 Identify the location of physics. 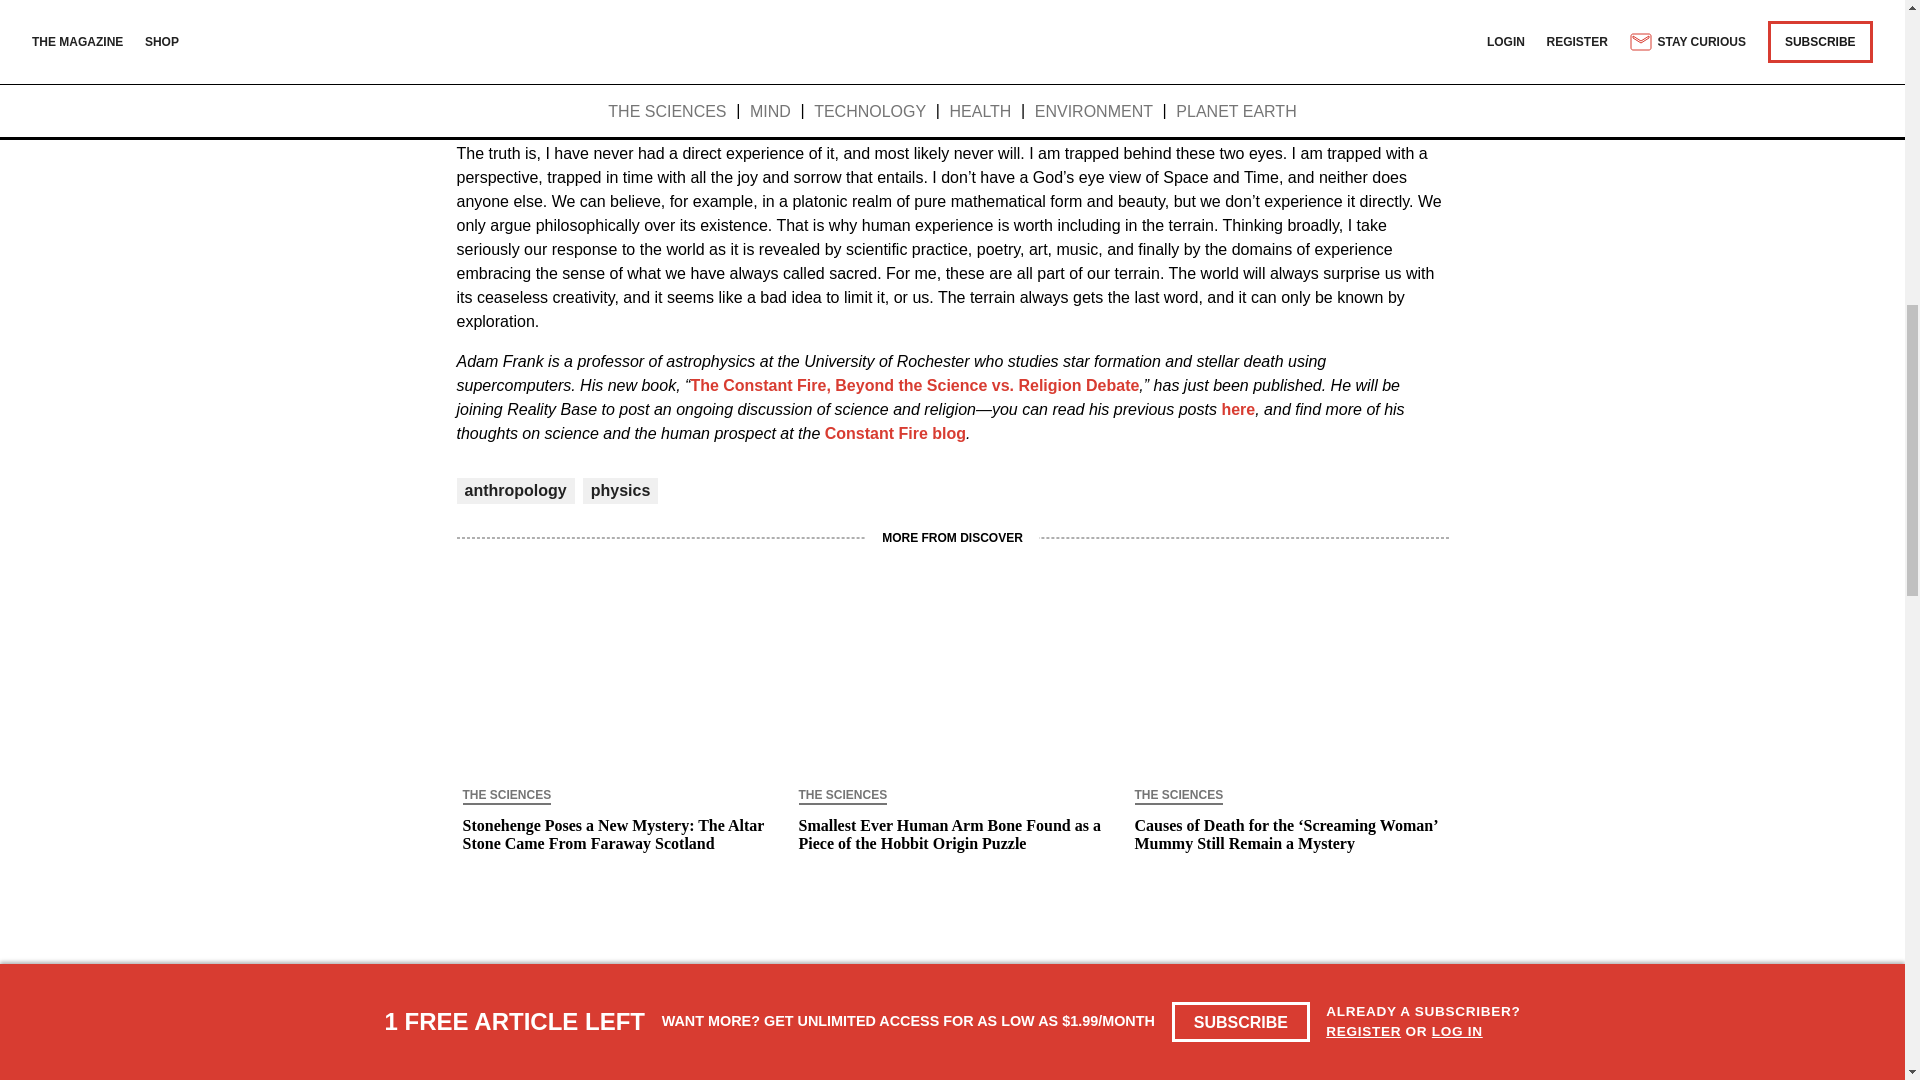
(620, 490).